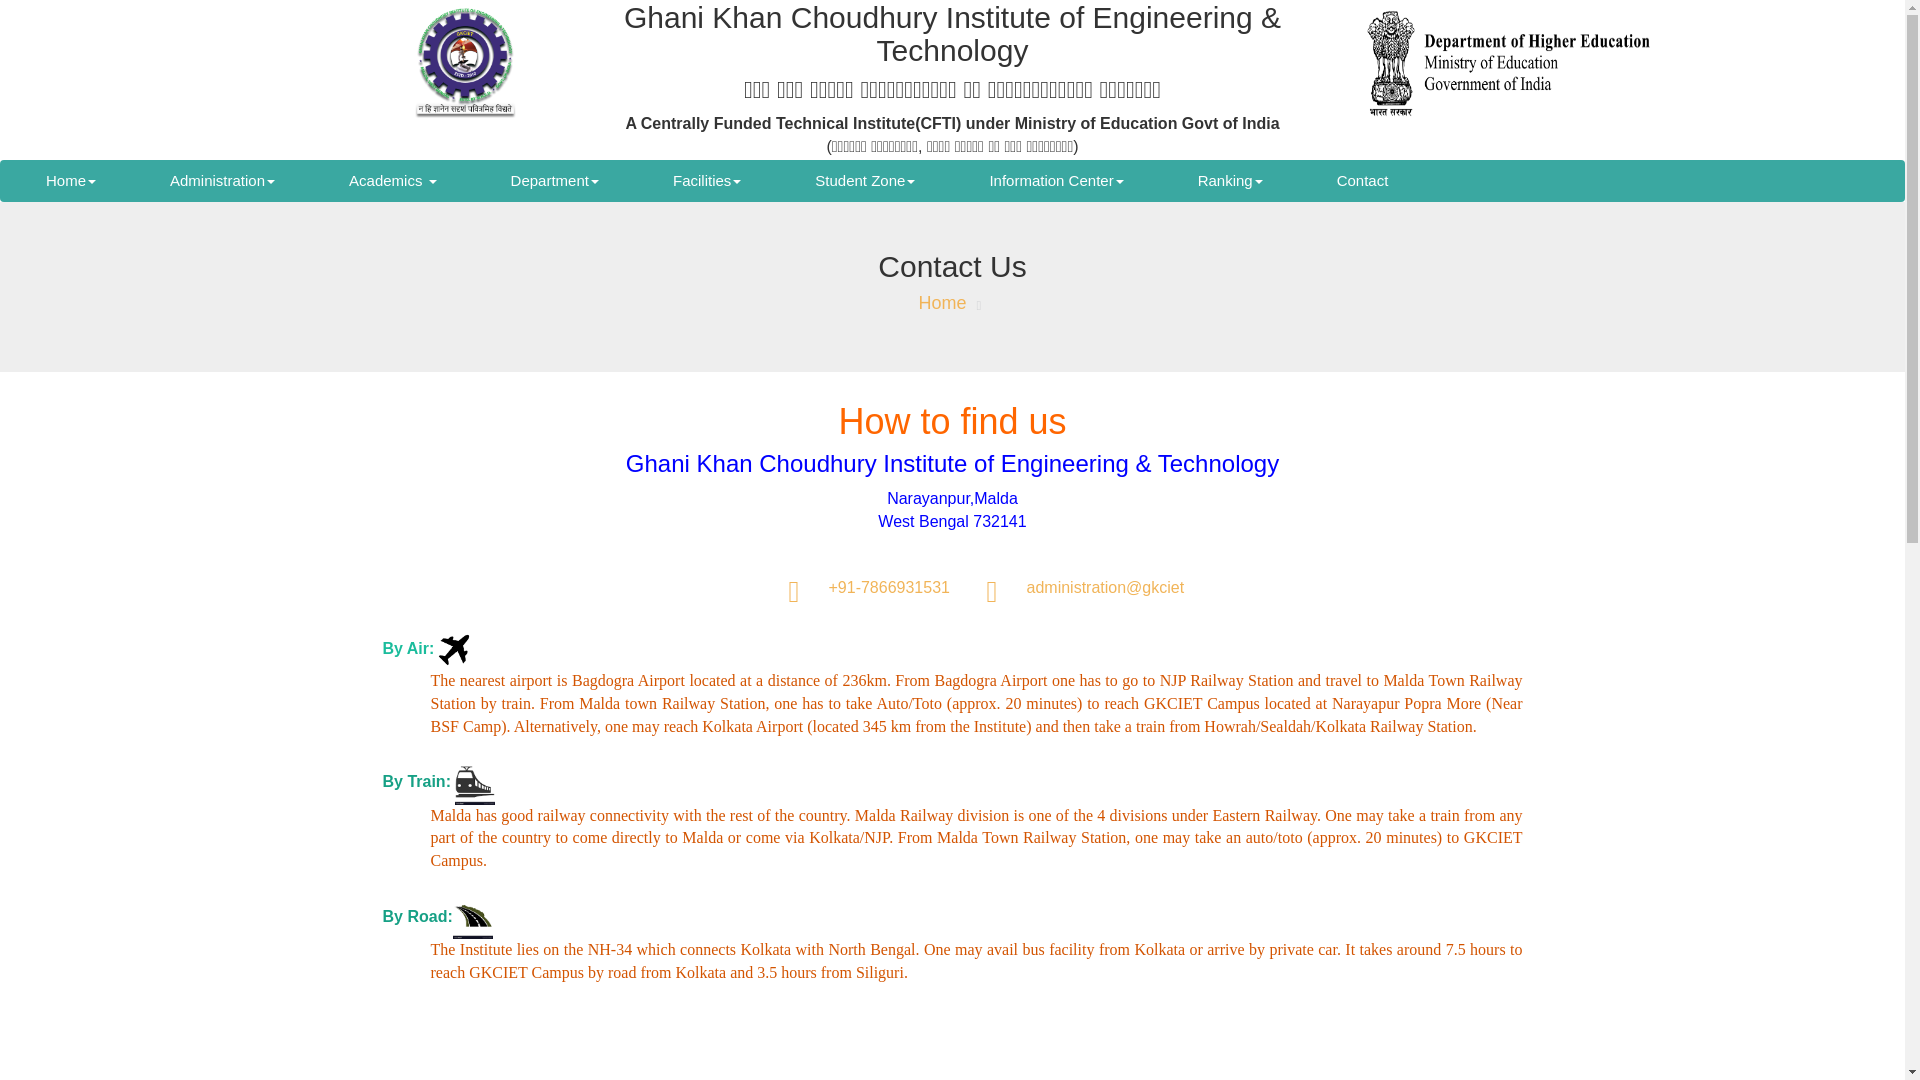 The image size is (1920, 1080). What do you see at coordinates (70, 180) in the screenshot?
I see `Home` at bounding box center [70, 180].